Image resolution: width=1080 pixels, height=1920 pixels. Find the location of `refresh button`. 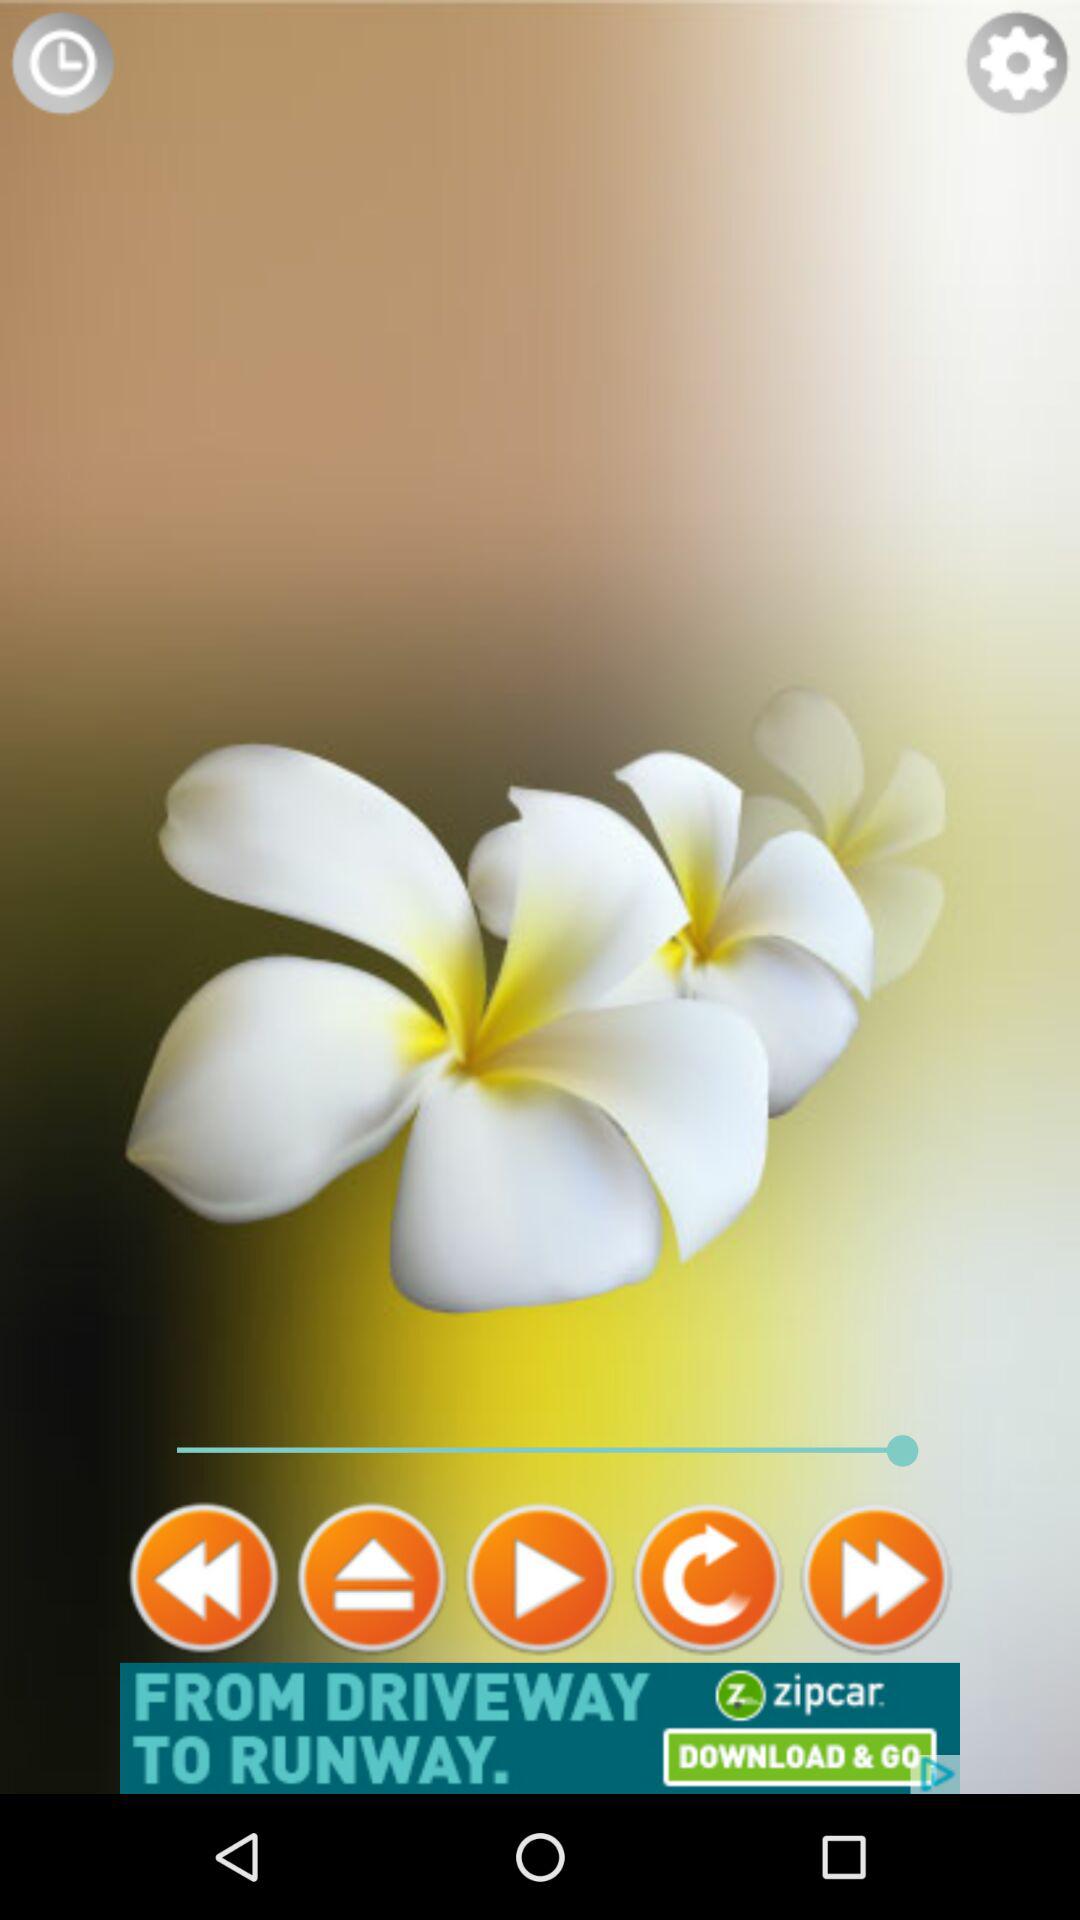

refresh button is located at coordinates (708, 1578).